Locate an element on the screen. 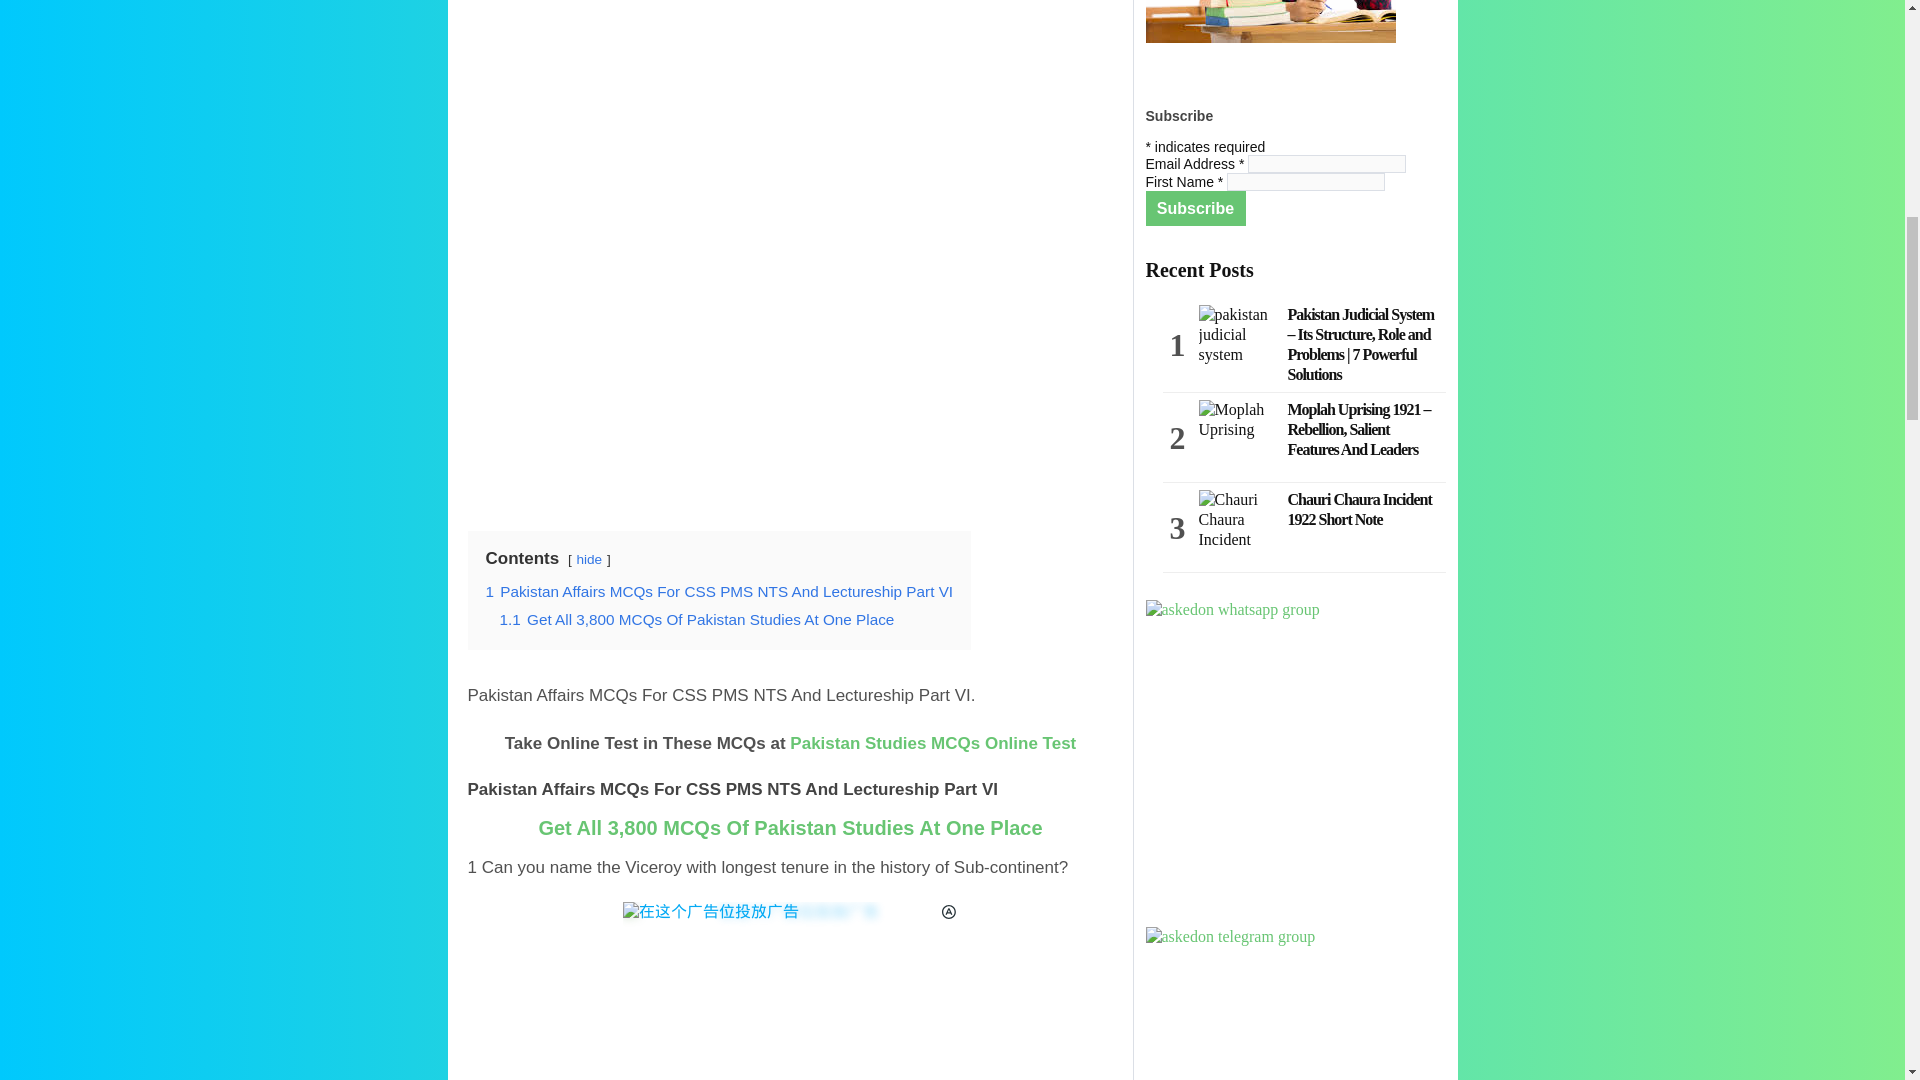 This screenshot has width=1920, height=1080. Subscribe is located at coordinates (1196, 208).